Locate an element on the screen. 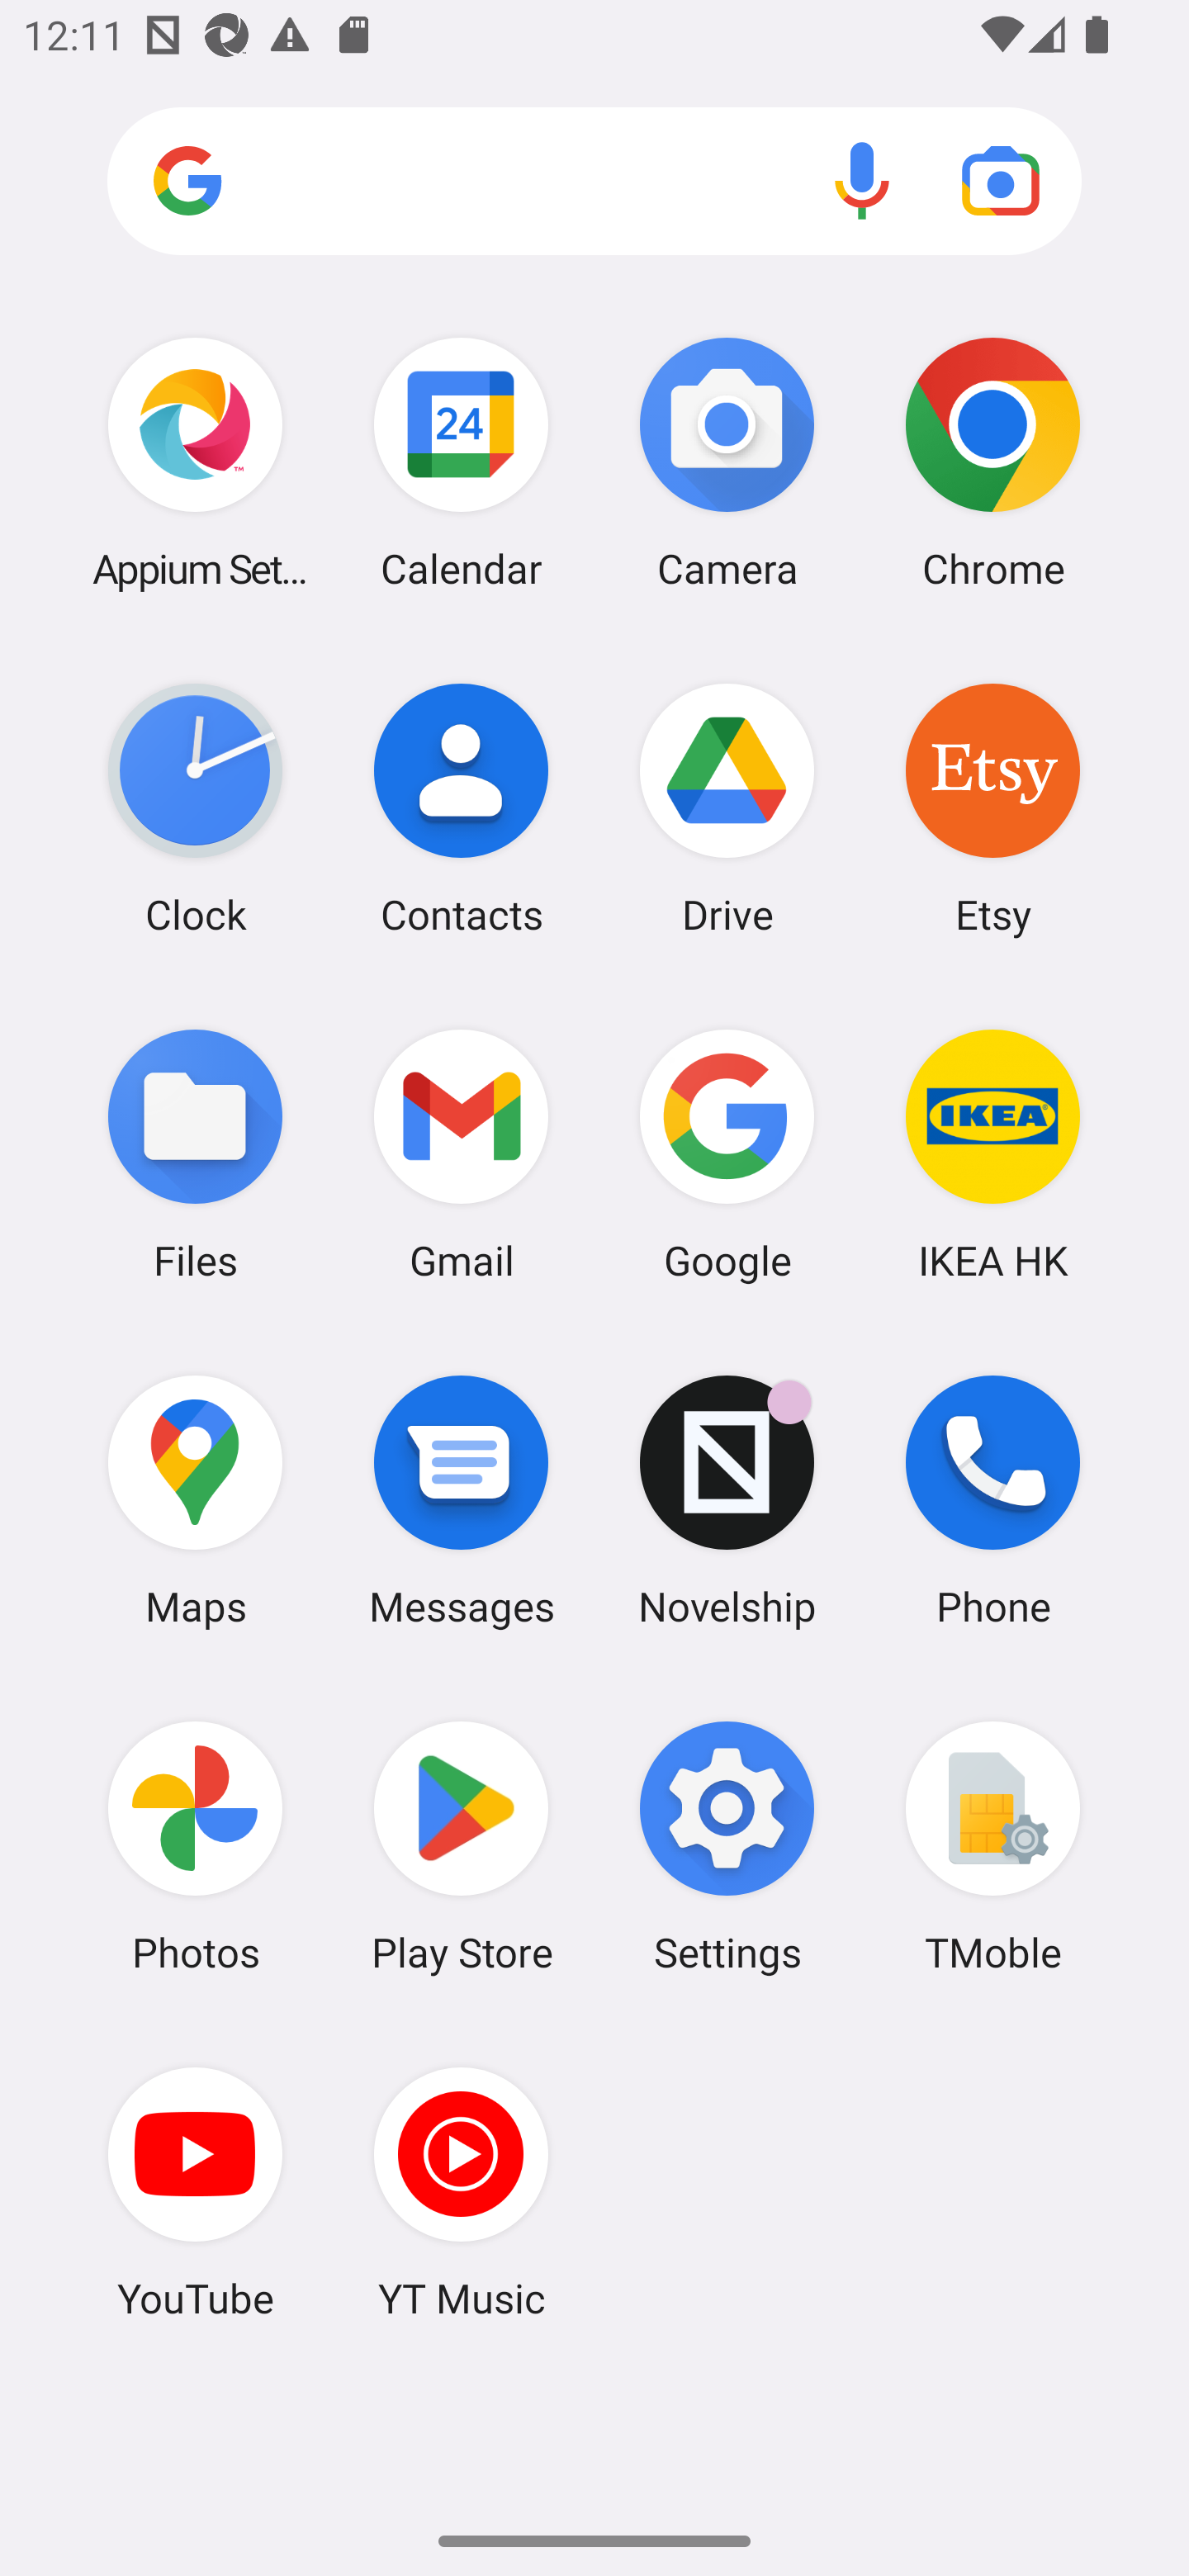 The width and height of the screenshot is (1189, 2576). Calendar is located at coordinates (461, 462).